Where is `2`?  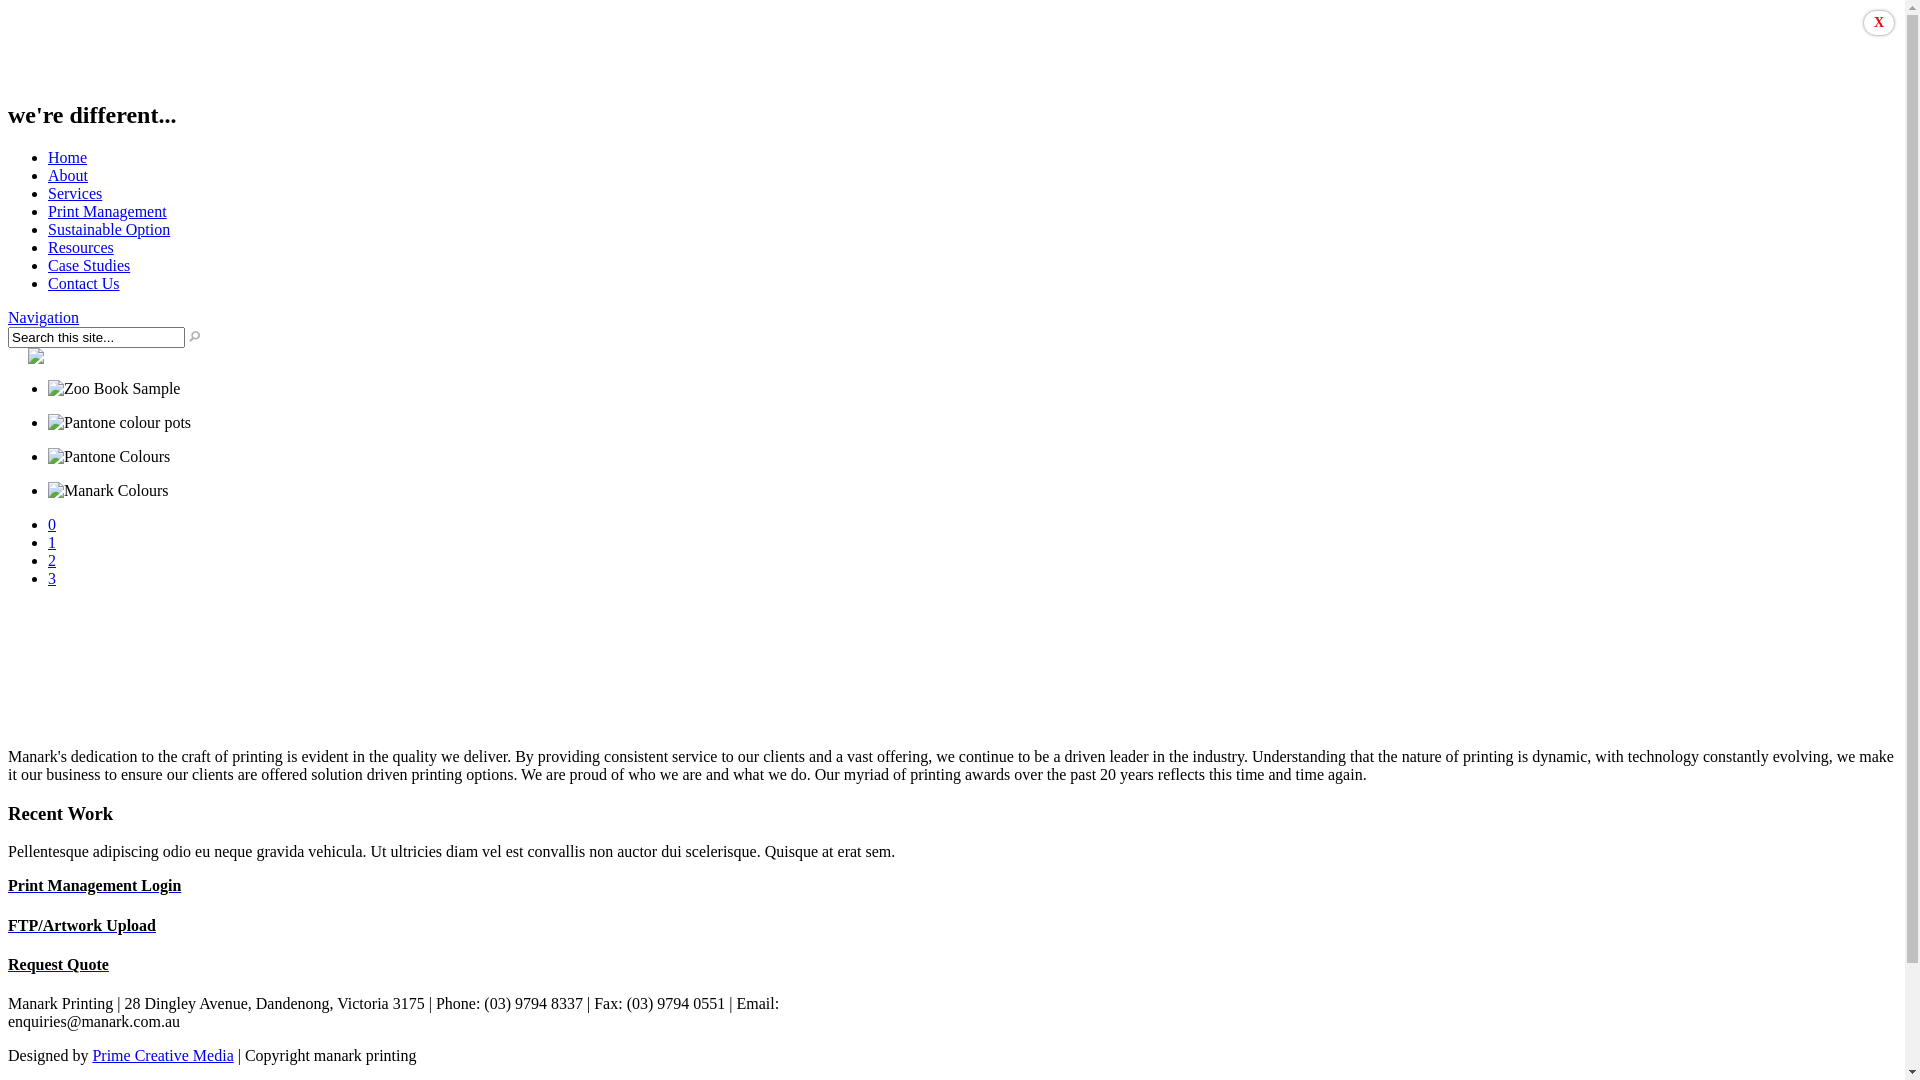 2 is located at coordinates (52, 560).